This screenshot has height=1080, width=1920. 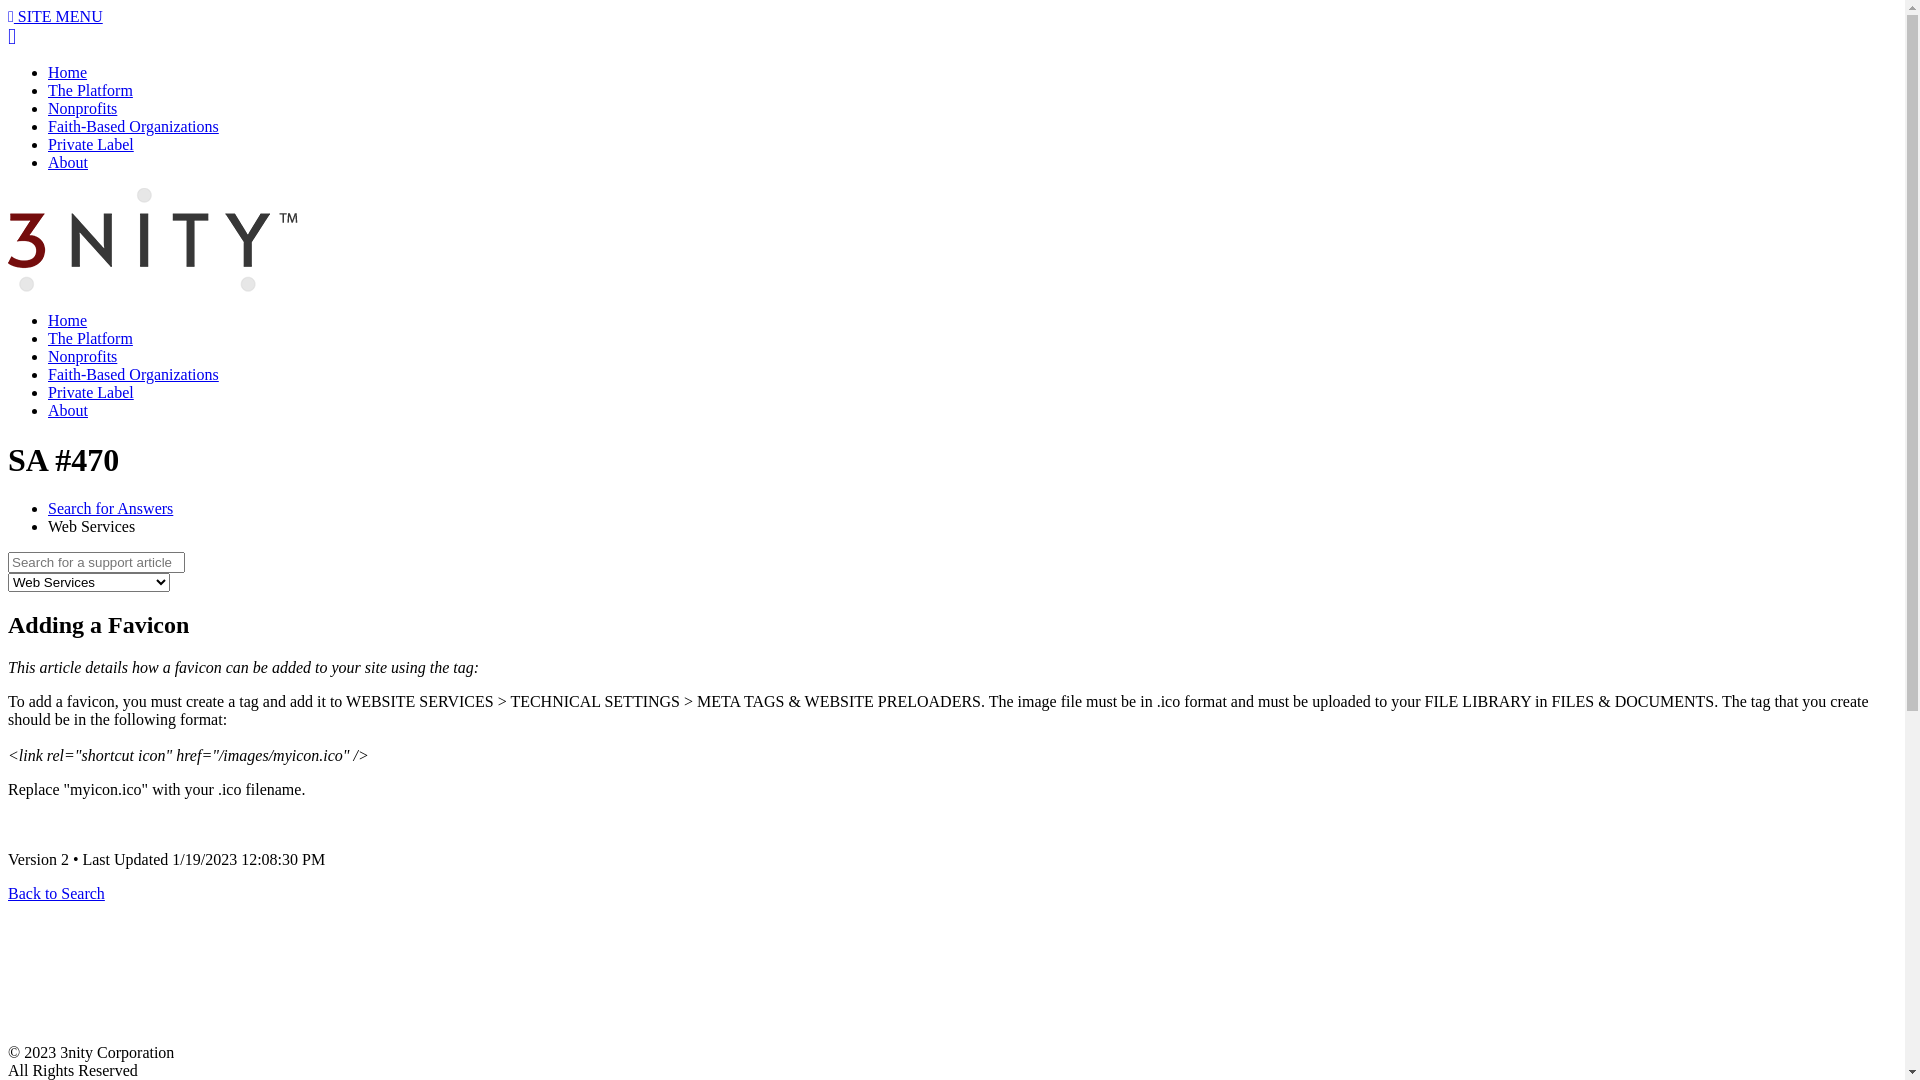 I want to click on Private Label, so click(x=91, y=392).